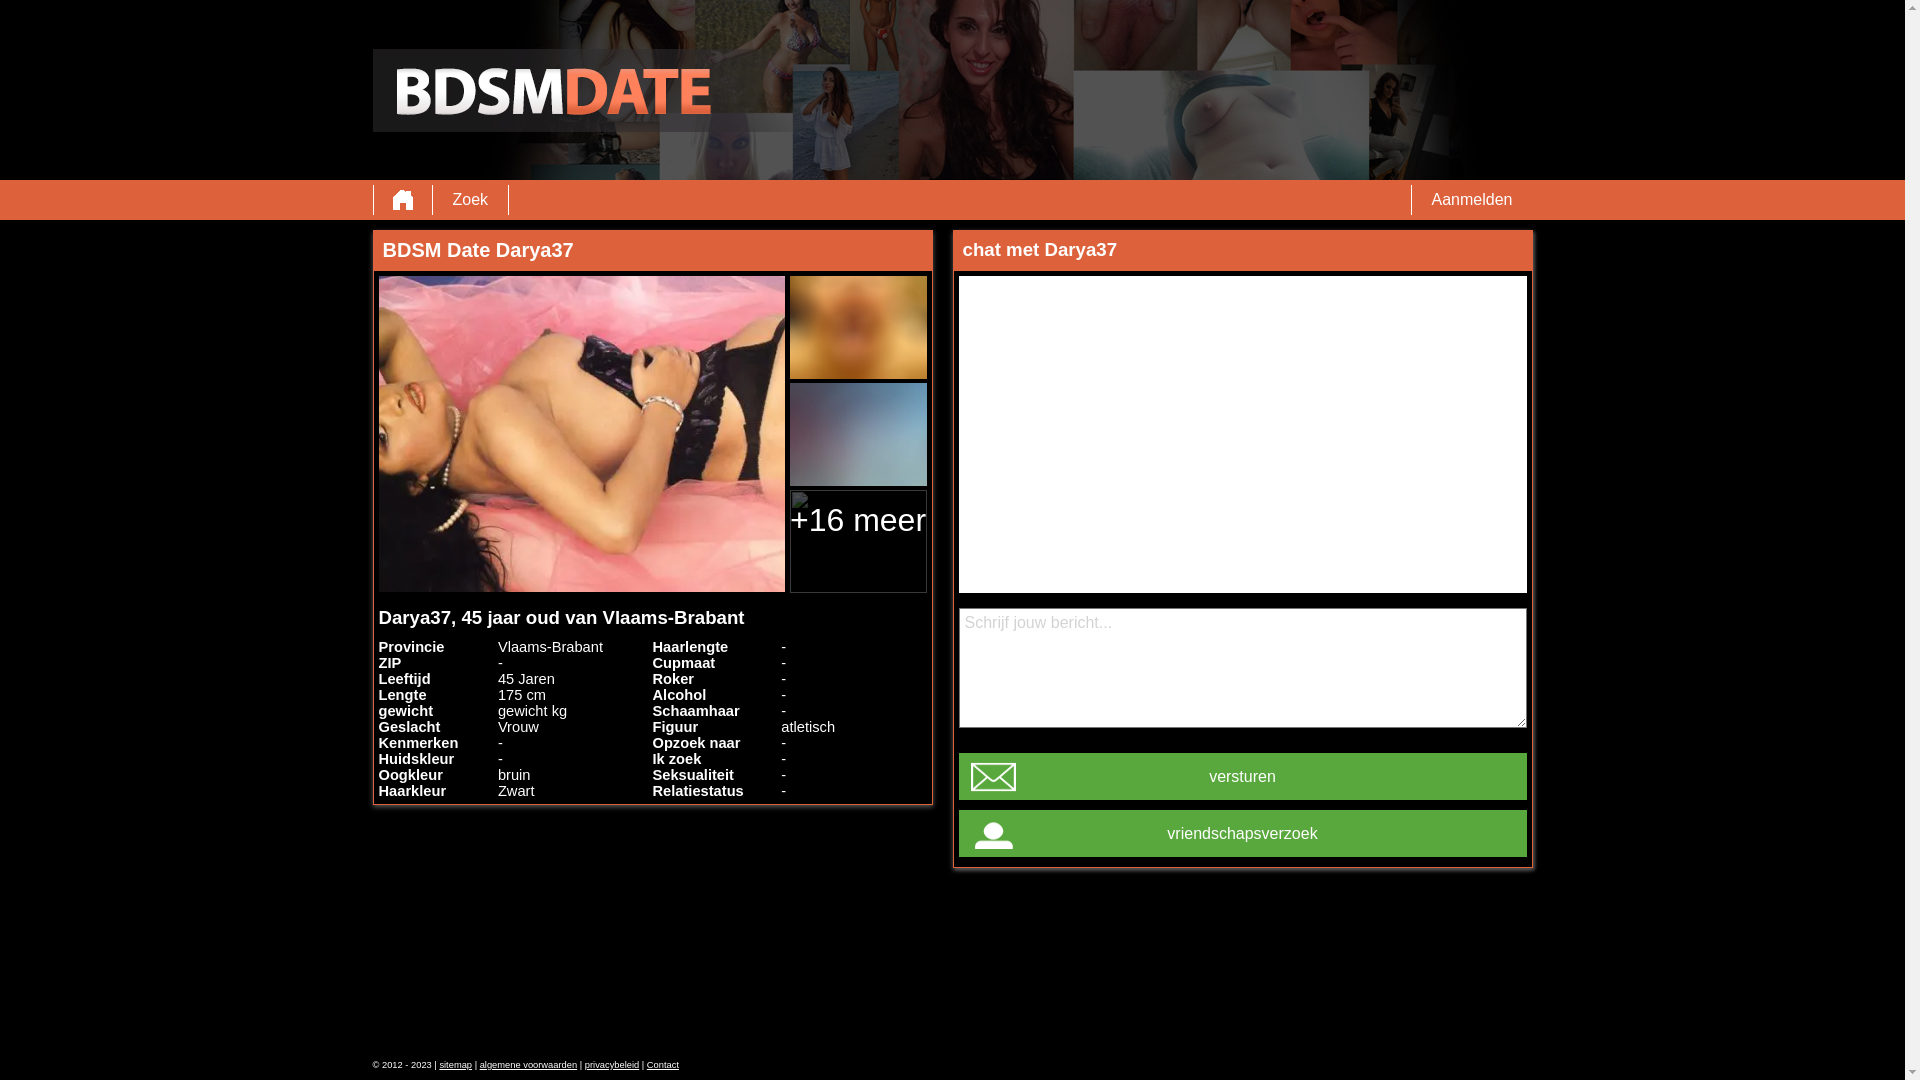  Describe the element at coordinates (456, 1065) in the screenshot. I see `sitemap` at that location.